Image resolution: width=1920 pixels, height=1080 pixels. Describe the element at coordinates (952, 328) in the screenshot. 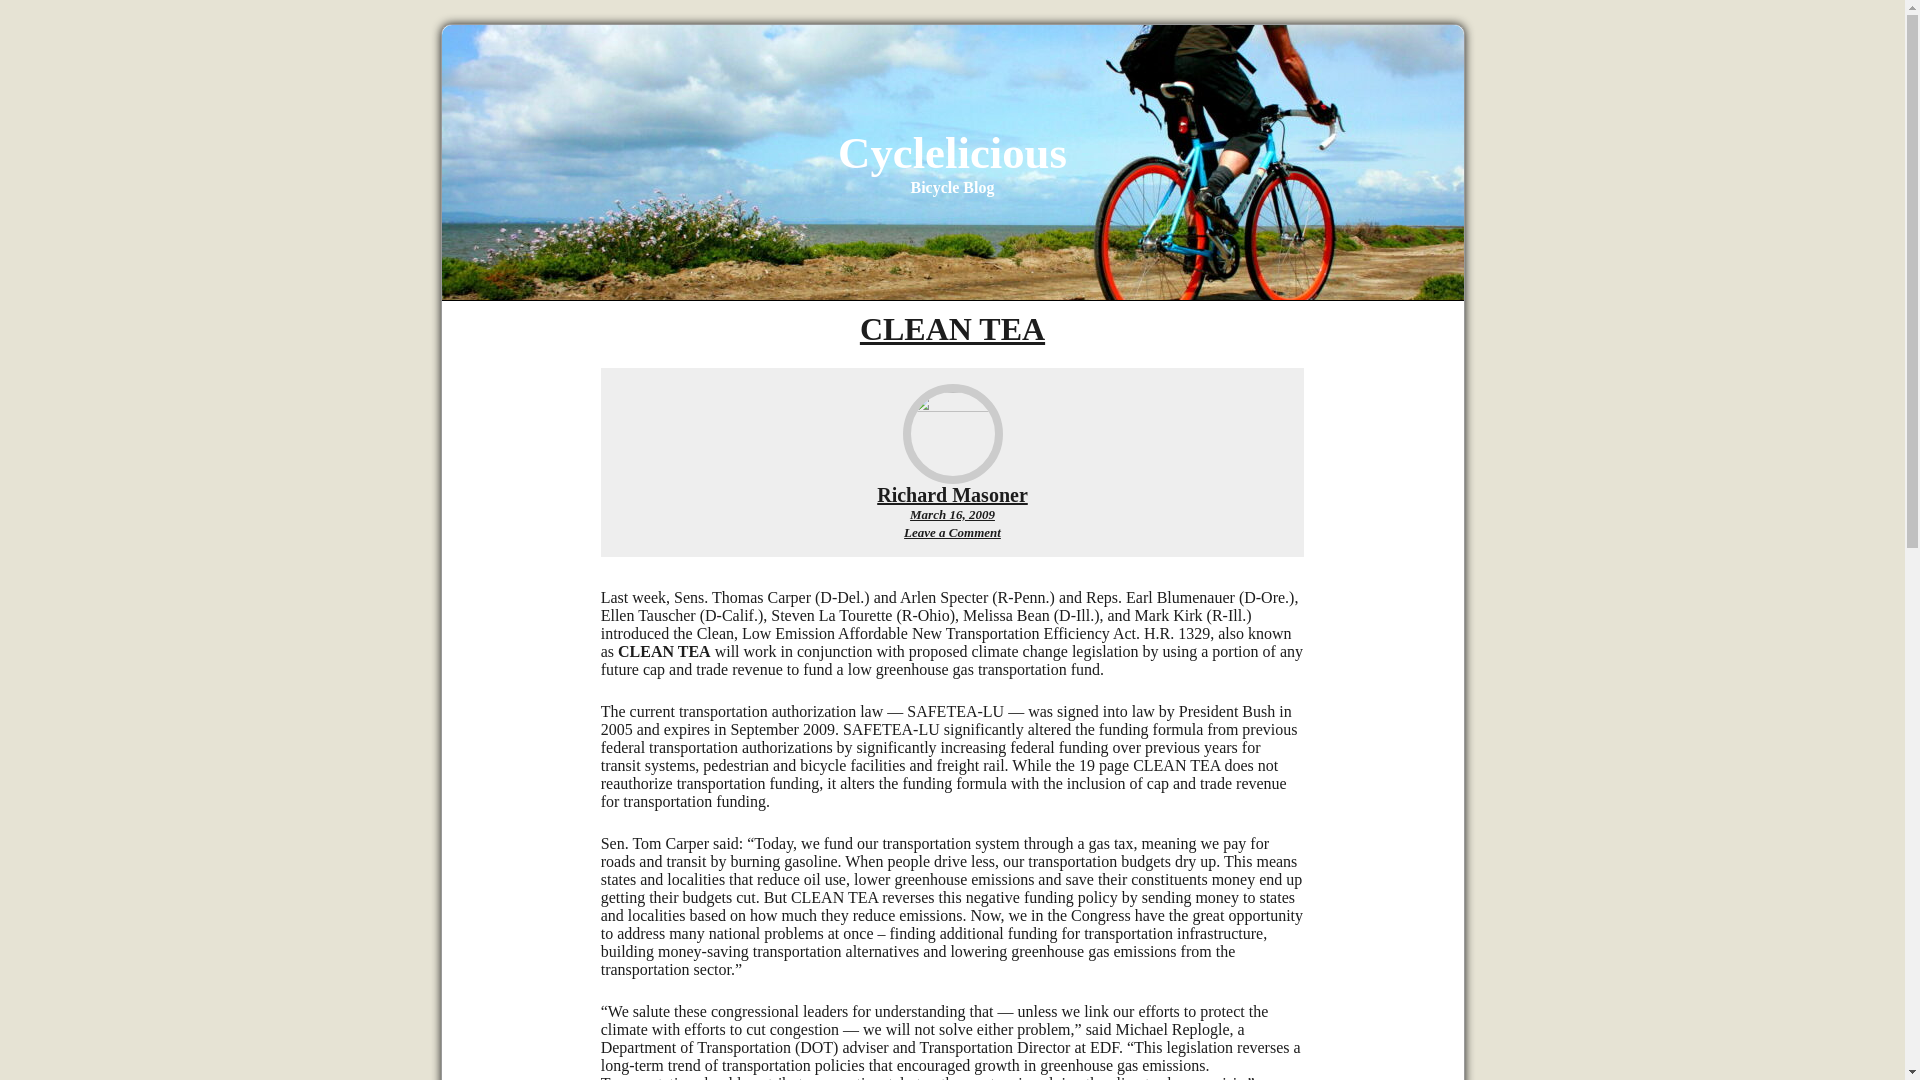

I see `CLEAN TEA` at that location.